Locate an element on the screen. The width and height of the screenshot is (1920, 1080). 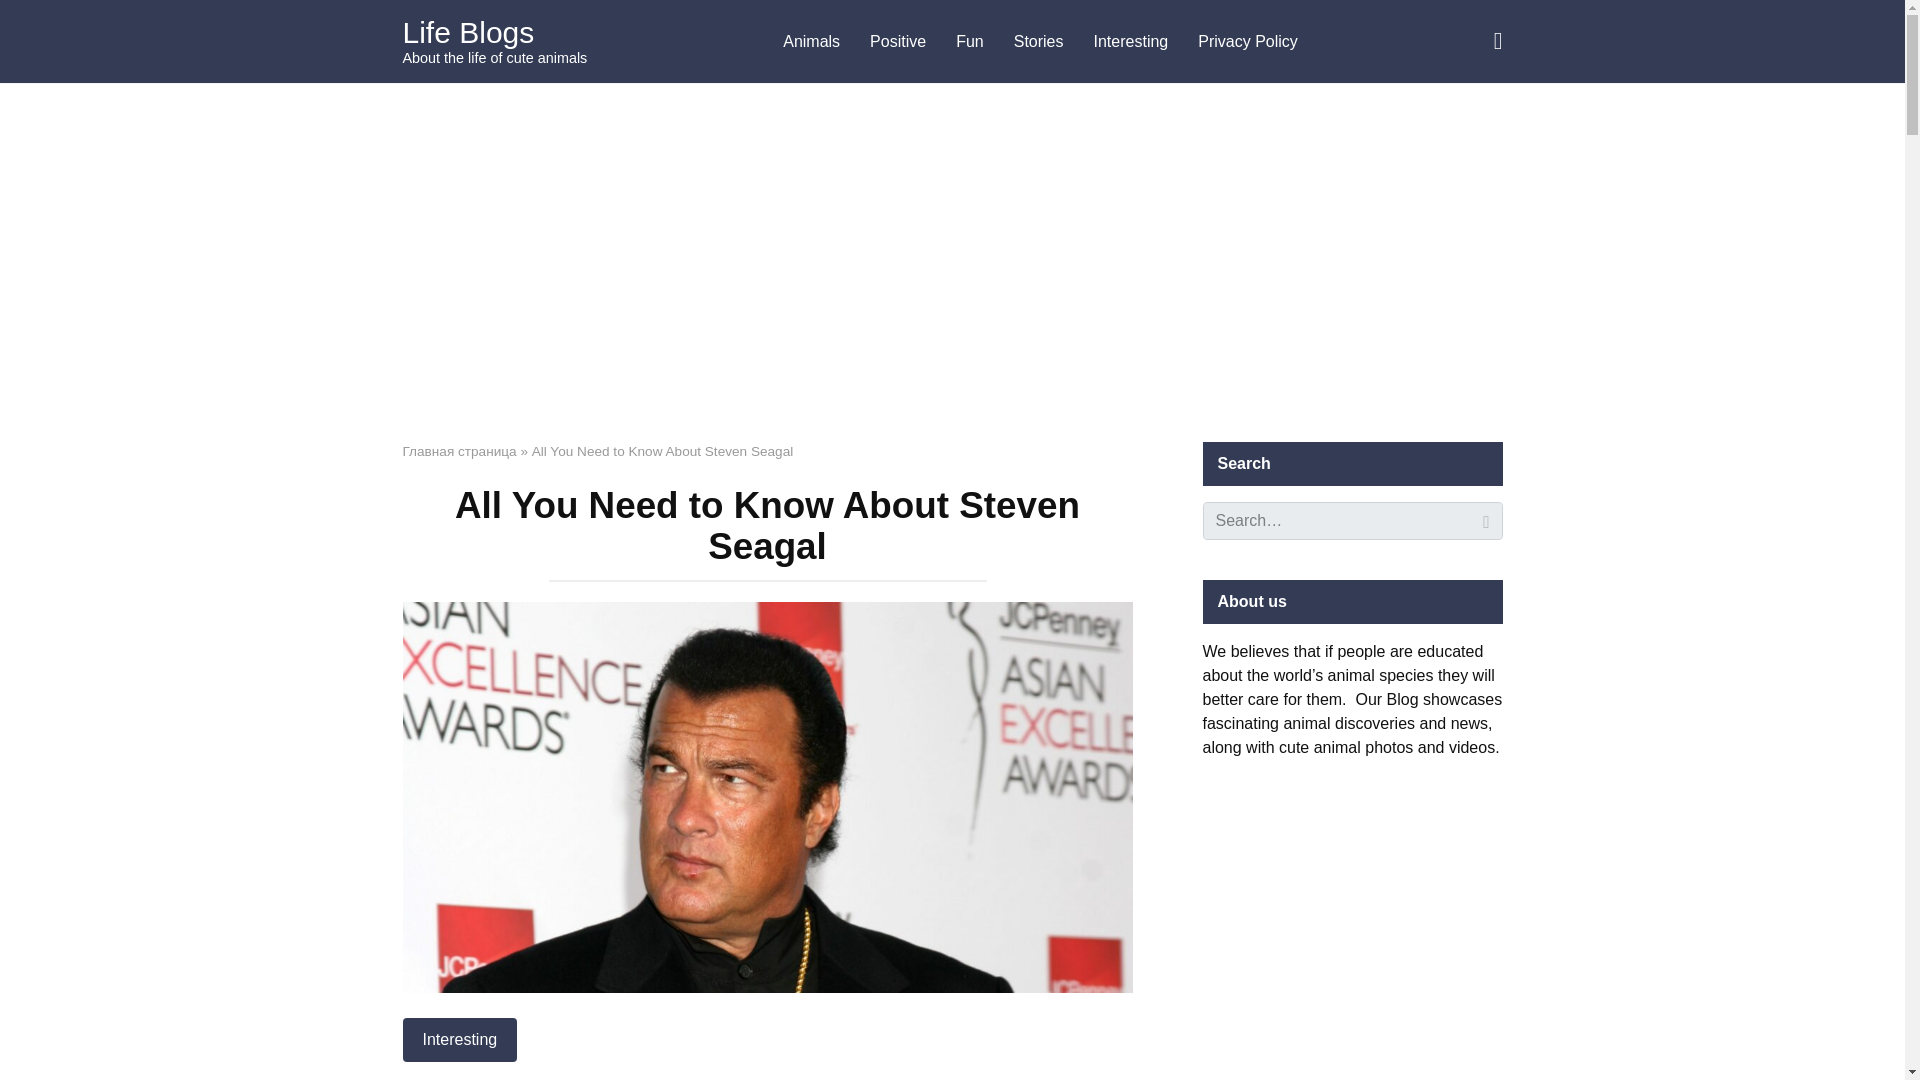
Privacy Policy is located at coordinates (1248, 42).